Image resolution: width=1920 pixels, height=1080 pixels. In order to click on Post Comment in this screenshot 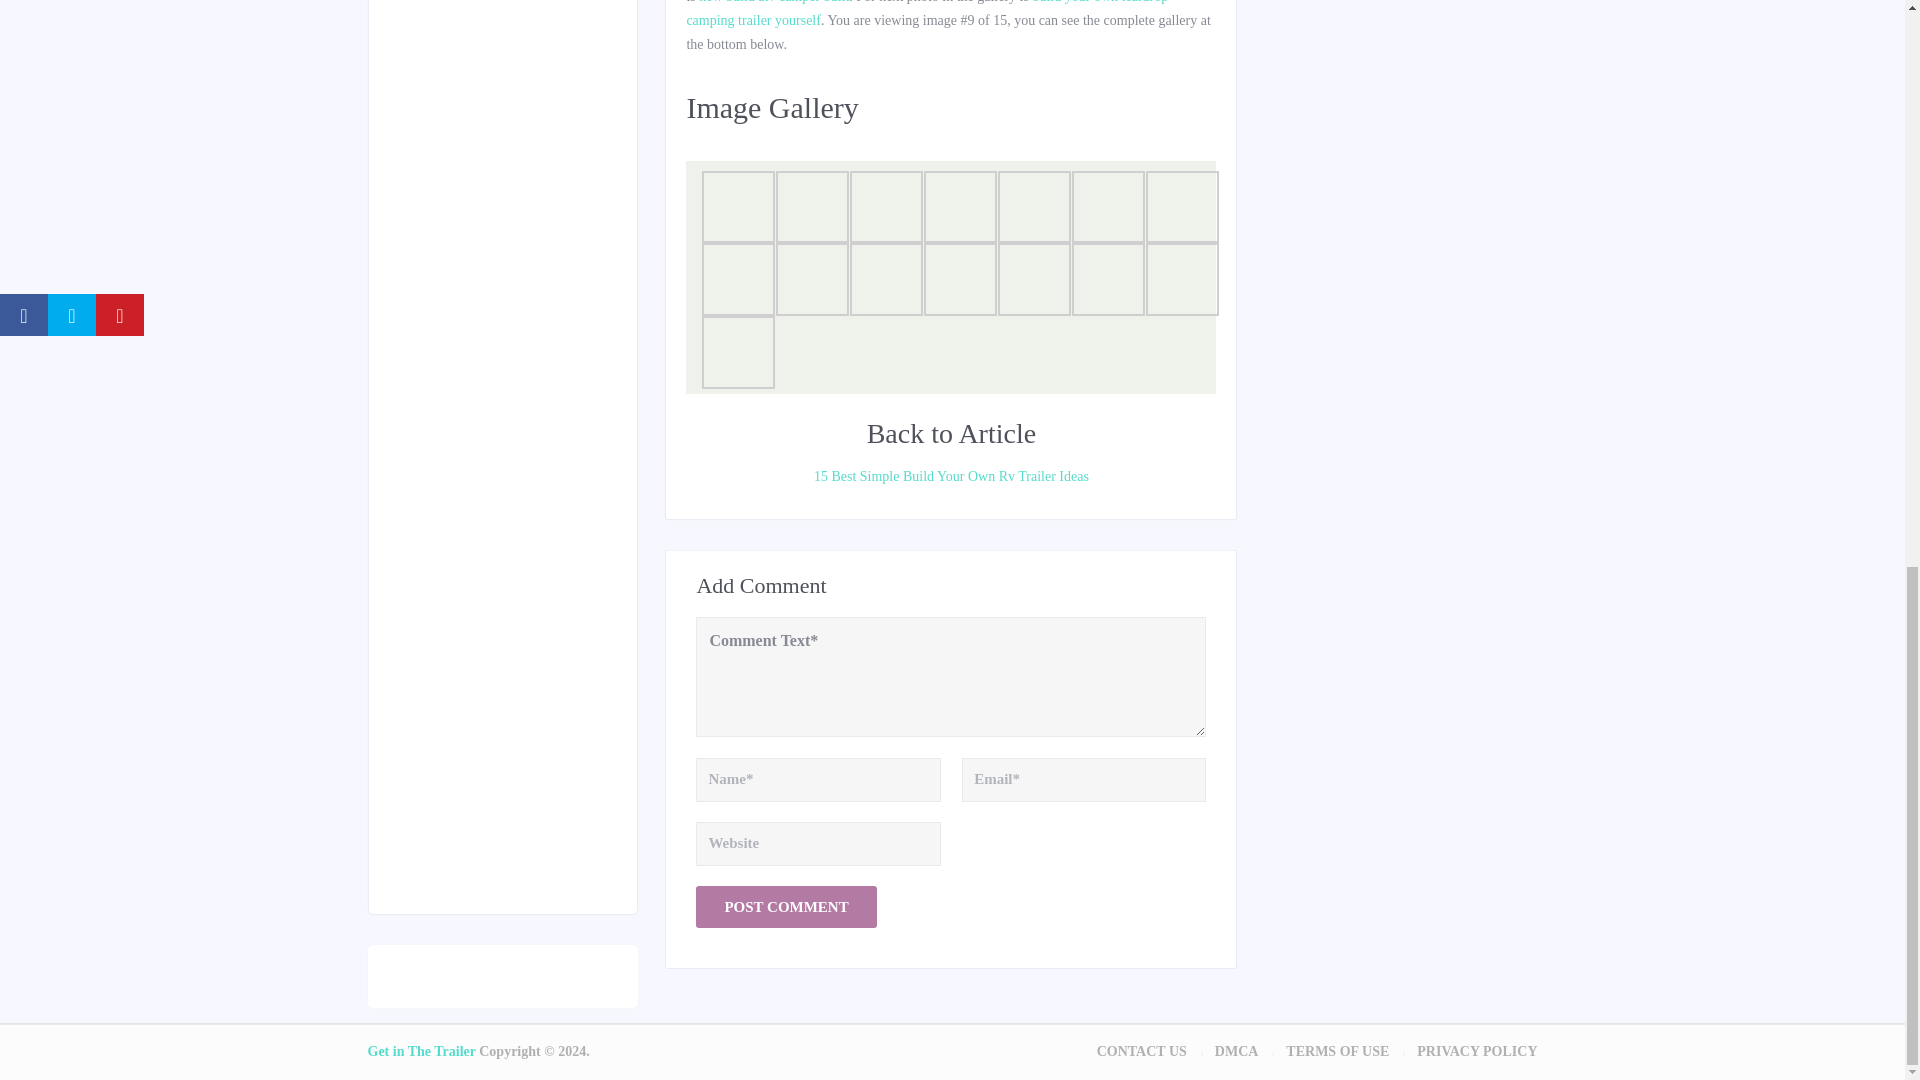, I will do `click(785, 906)`.